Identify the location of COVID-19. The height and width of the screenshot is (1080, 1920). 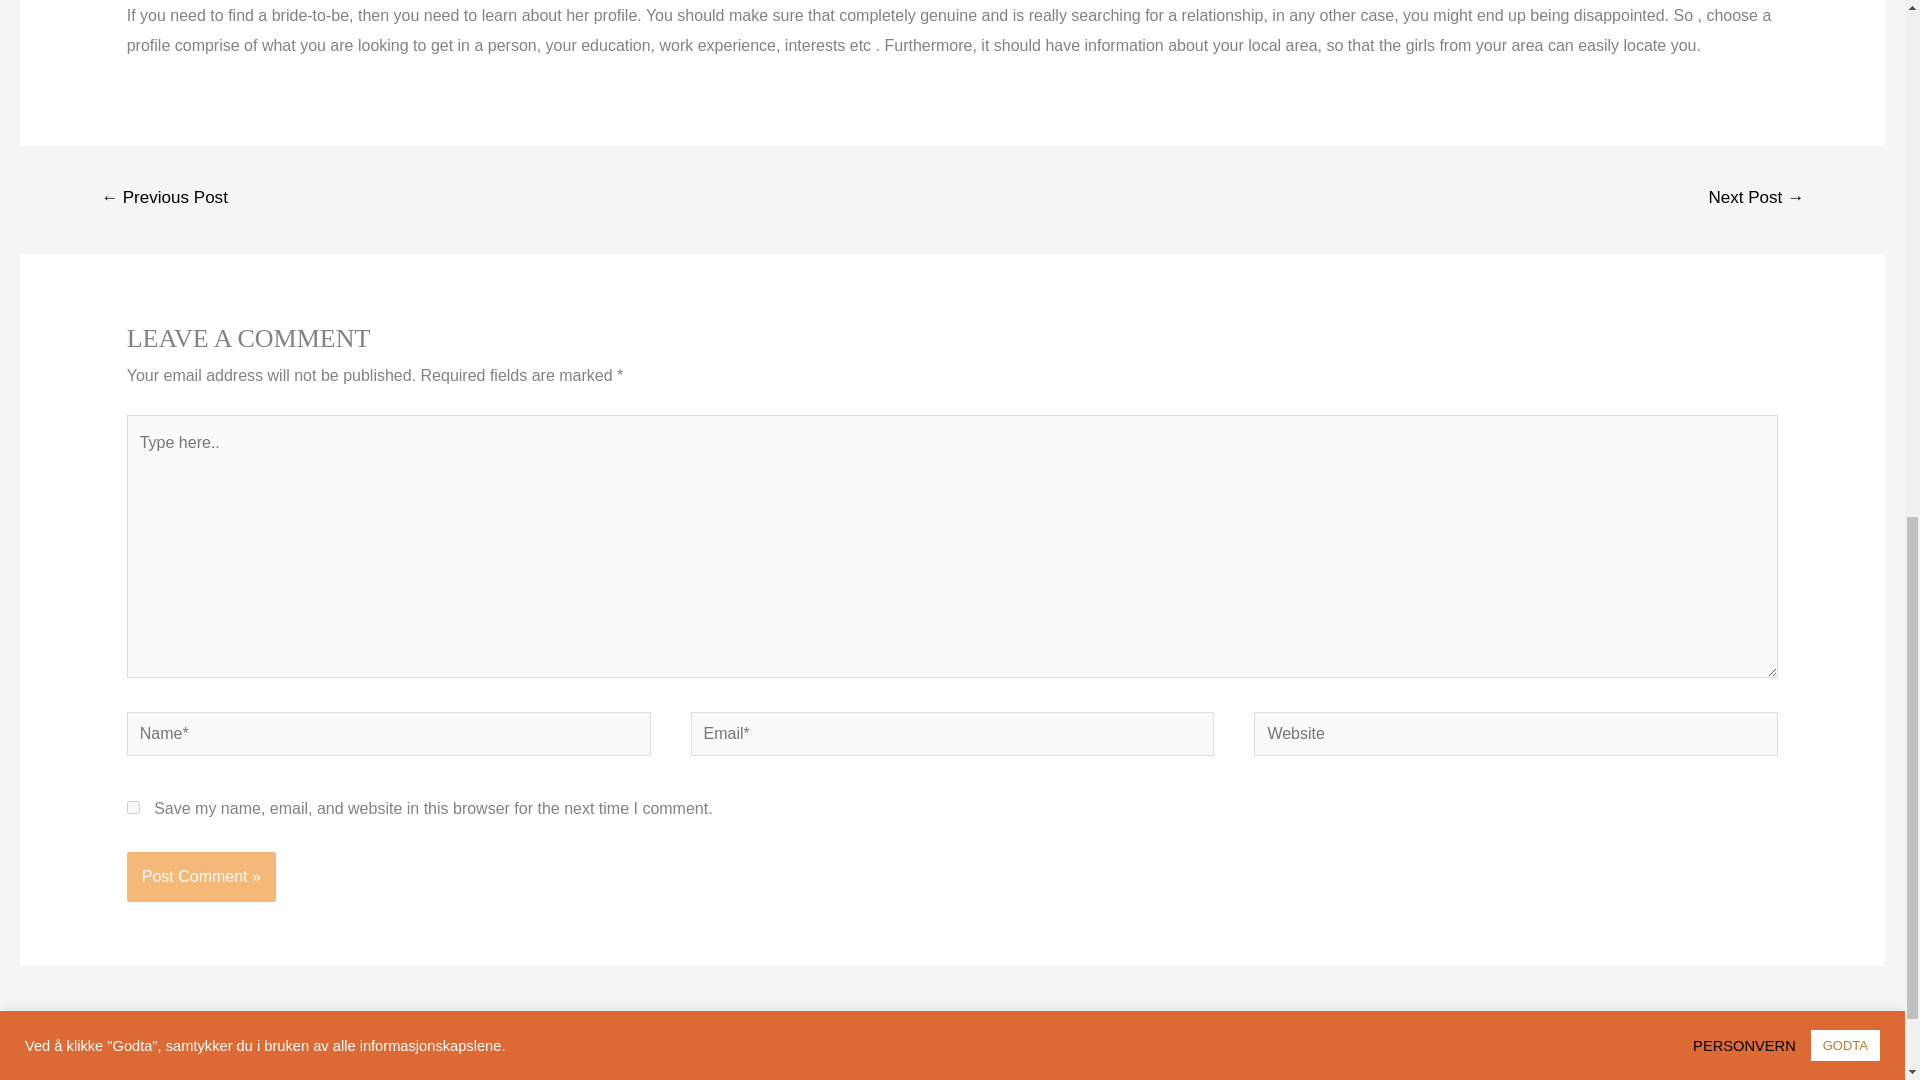
(1278, 1060).